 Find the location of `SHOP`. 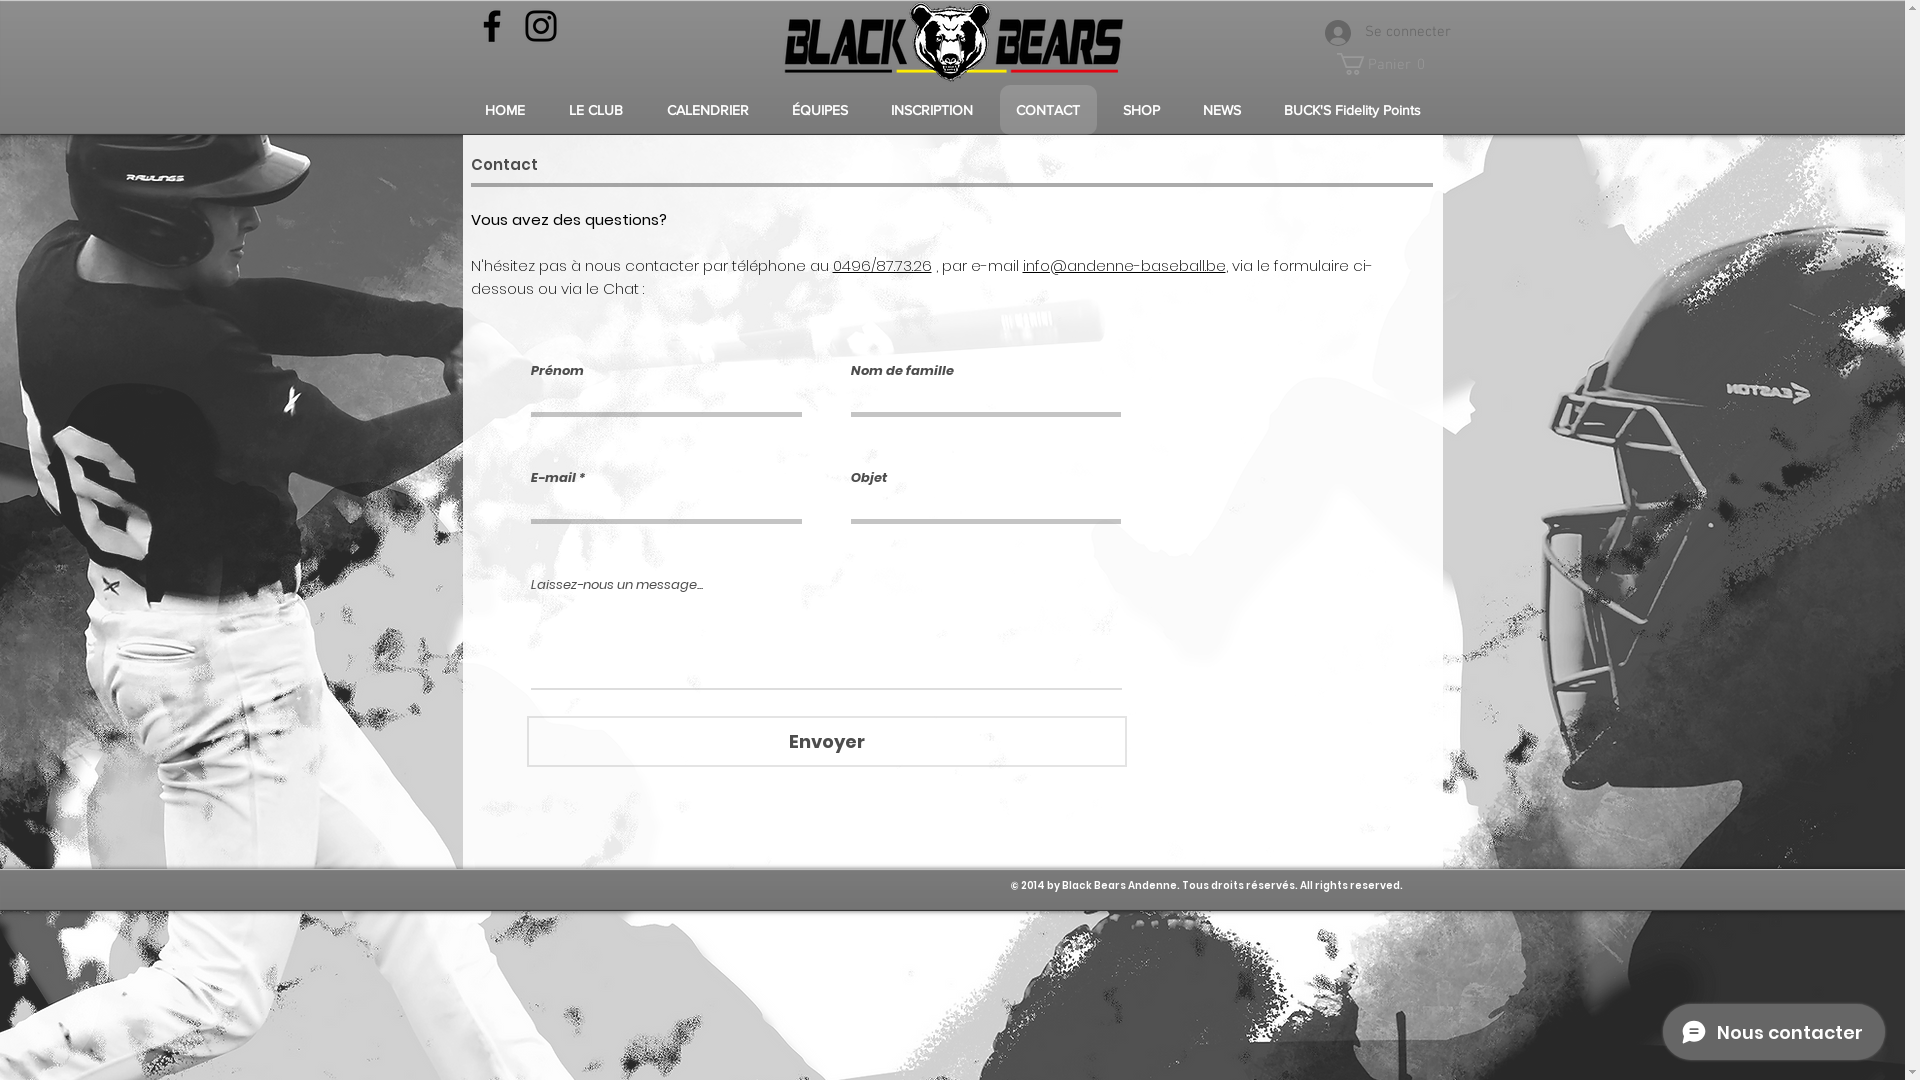

SHOP is located at coordinates (1141, 110).